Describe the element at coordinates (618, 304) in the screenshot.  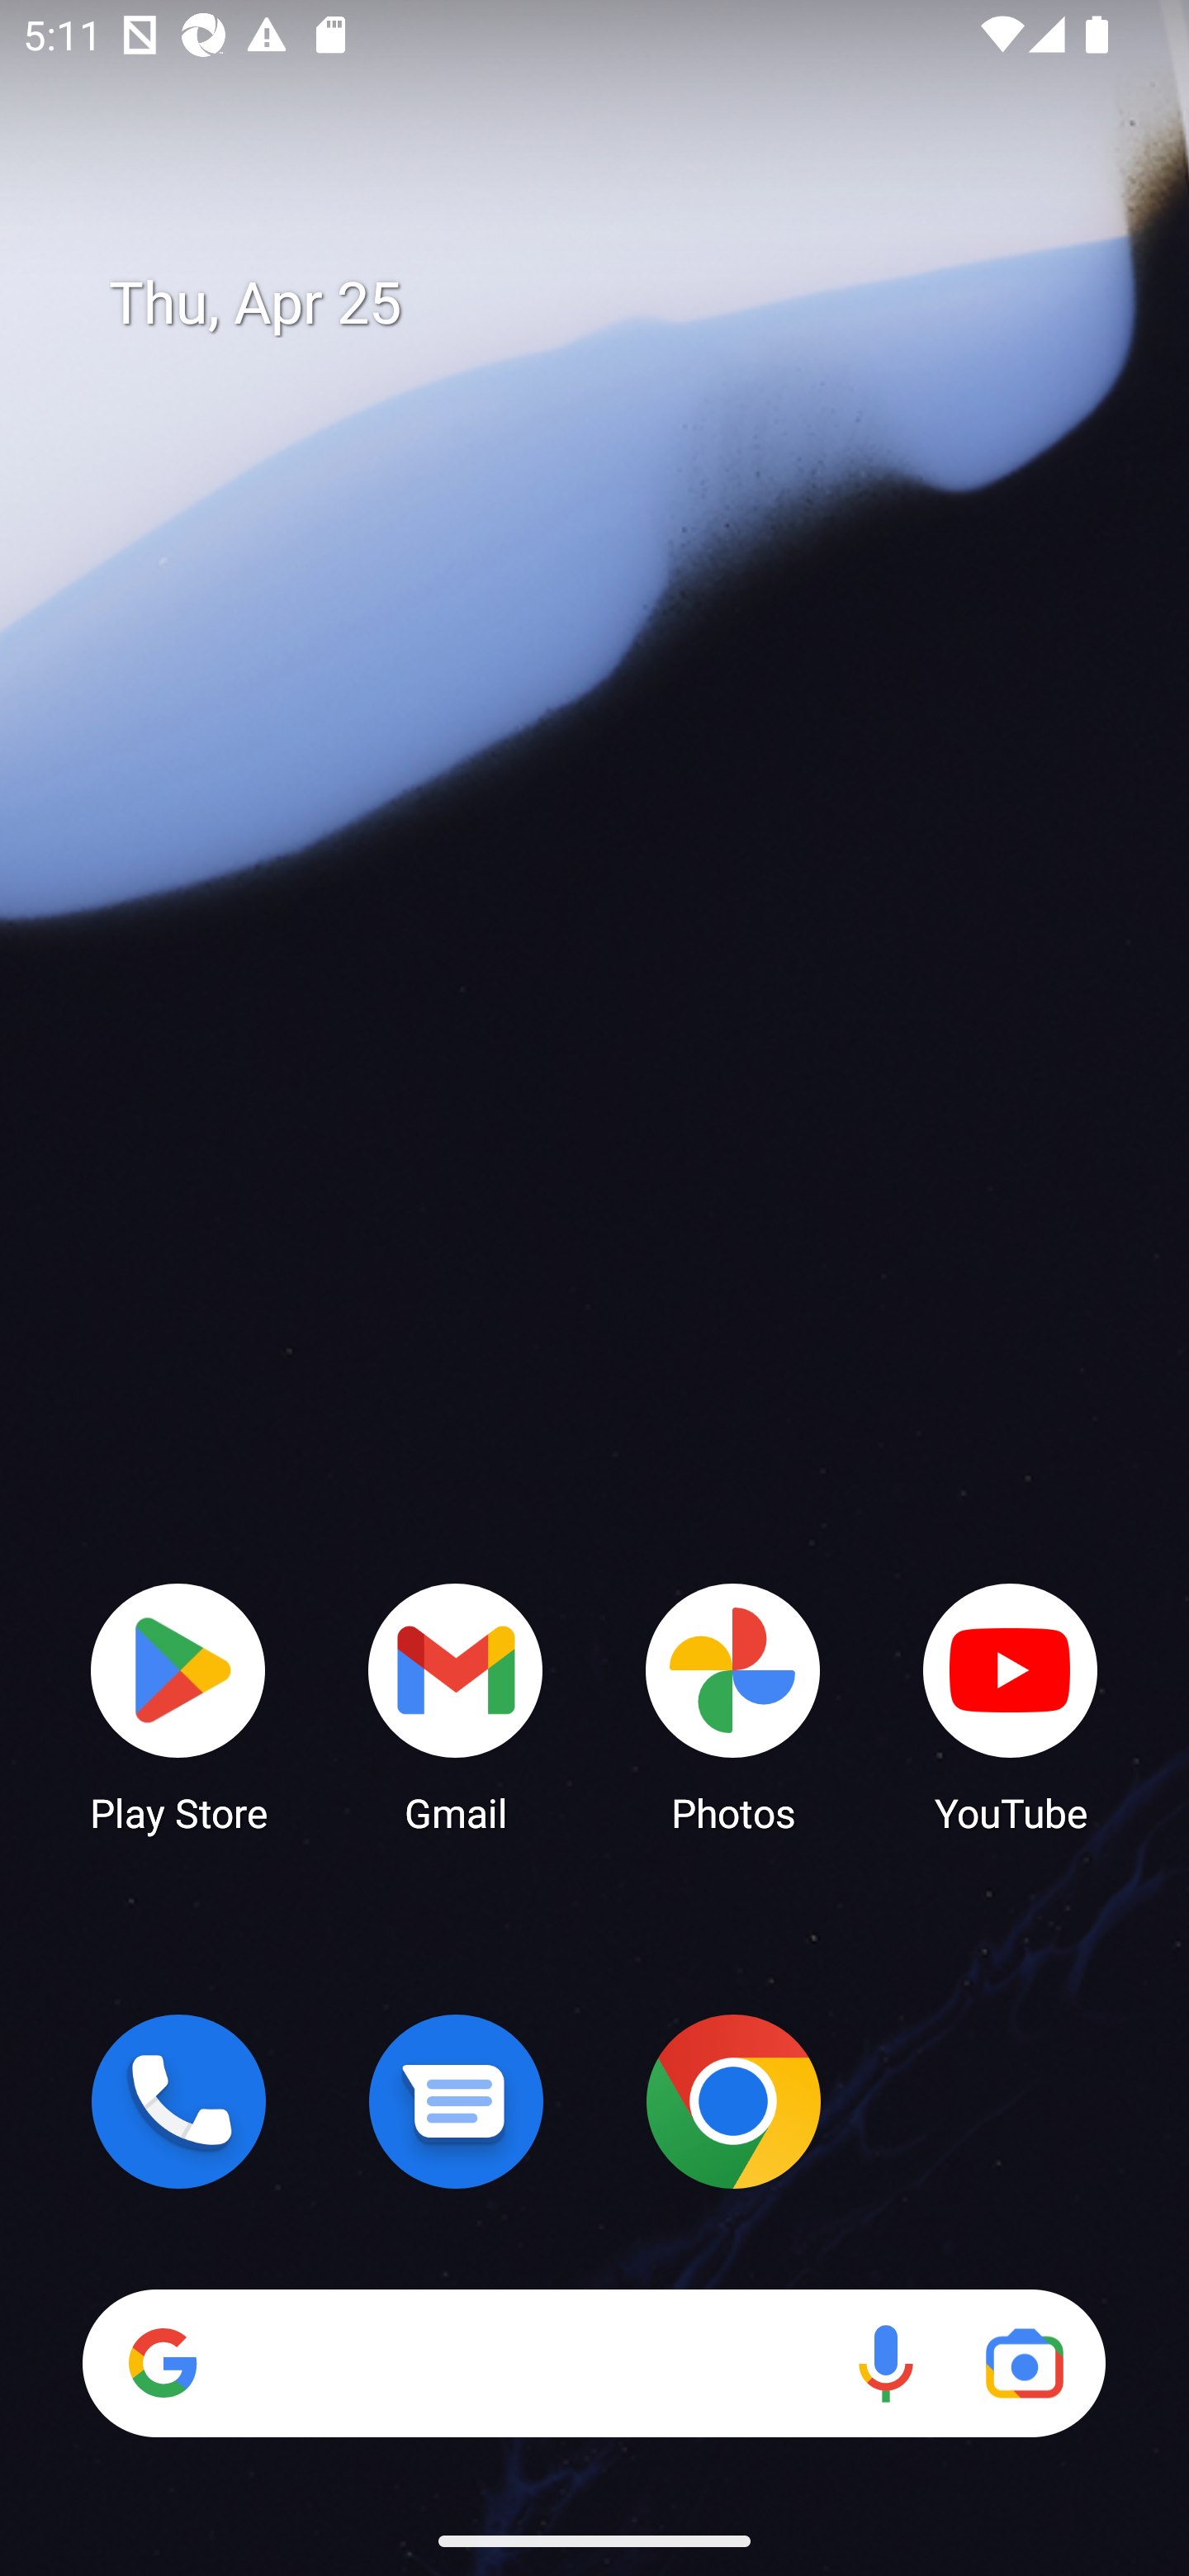
I see `Thu, Apr 25` at that location.